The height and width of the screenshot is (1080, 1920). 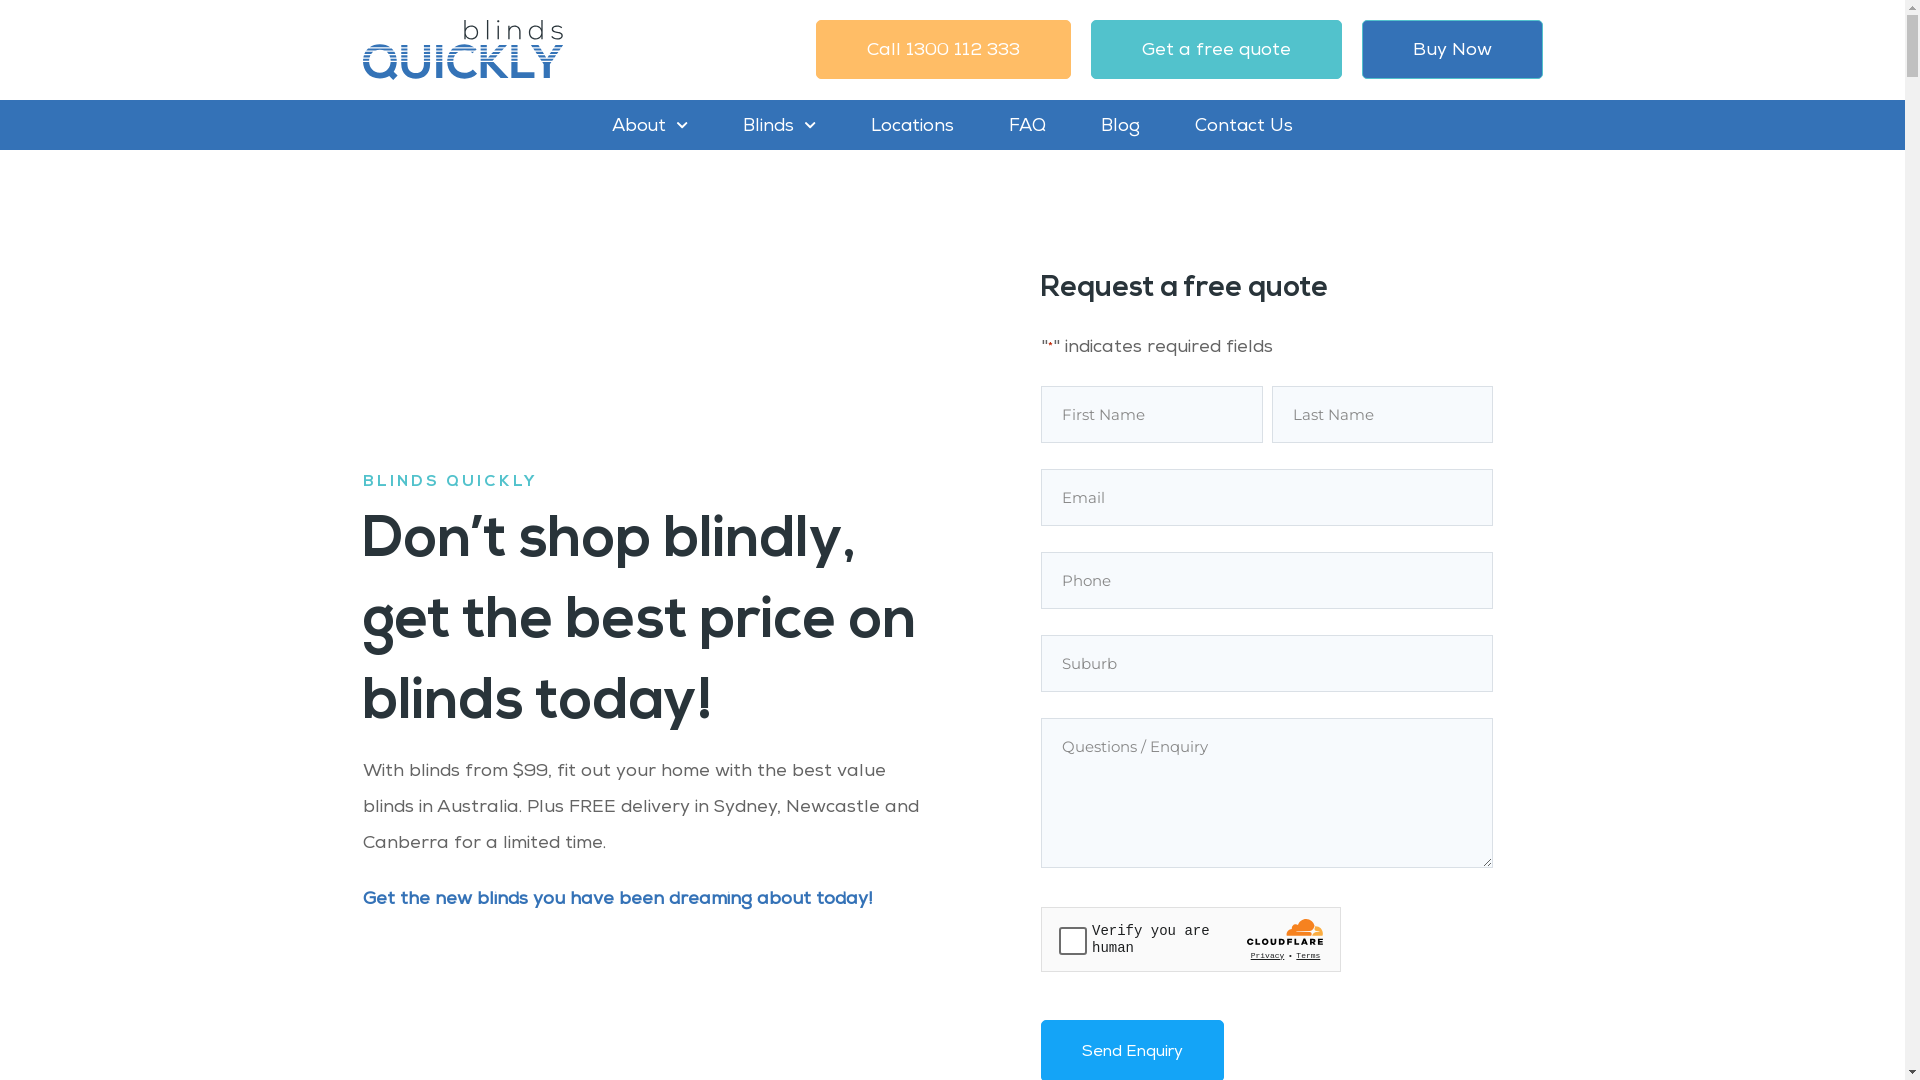 What do you see at coordinates (1244, 125) in the screenshot?
I see `Contact Us` at bounding box center [1244, 125].